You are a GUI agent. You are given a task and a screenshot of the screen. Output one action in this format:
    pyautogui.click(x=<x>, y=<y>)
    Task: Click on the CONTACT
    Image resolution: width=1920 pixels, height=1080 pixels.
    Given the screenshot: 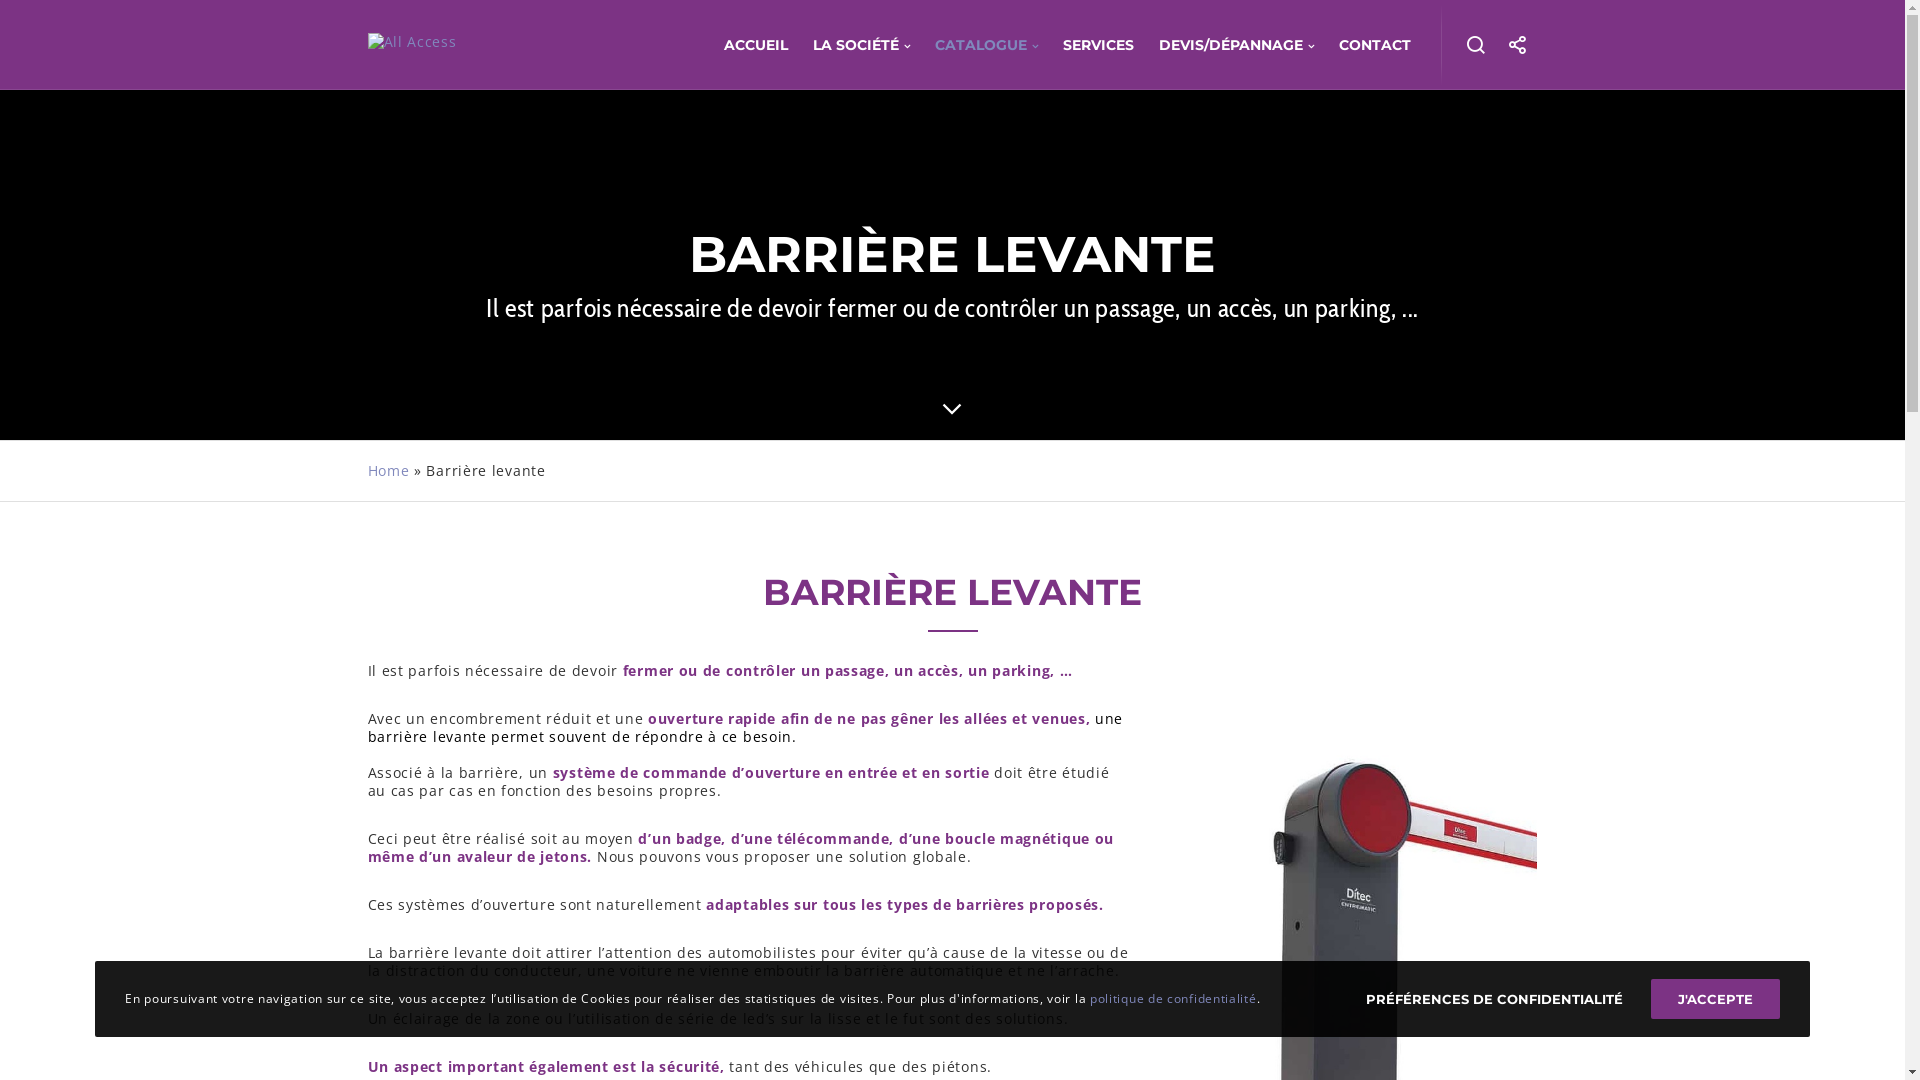 What is the action you would take?
    pyautogui.click(x=1362, y=45)
    